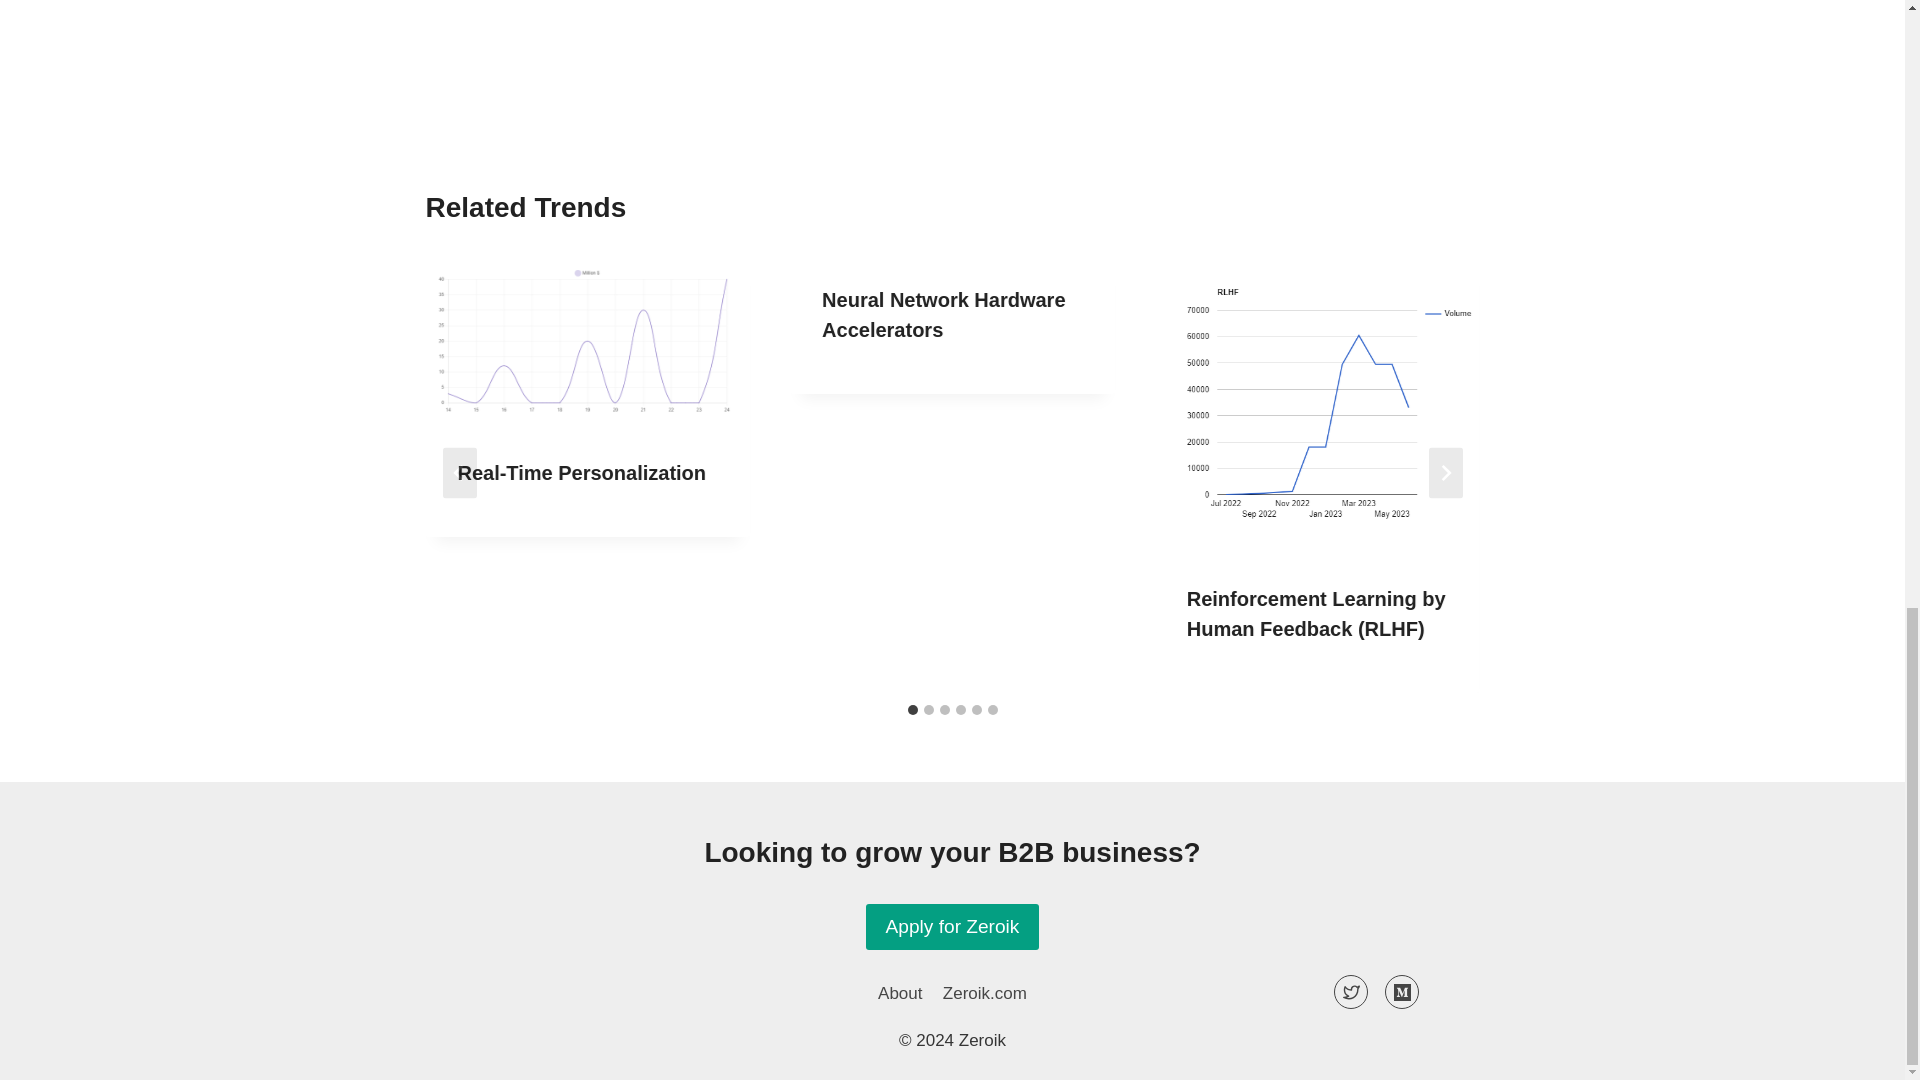 Image resolution: width=1920 pixels, height=1080 pixels. I want to click on trends-widget-1, so click(952, 38).